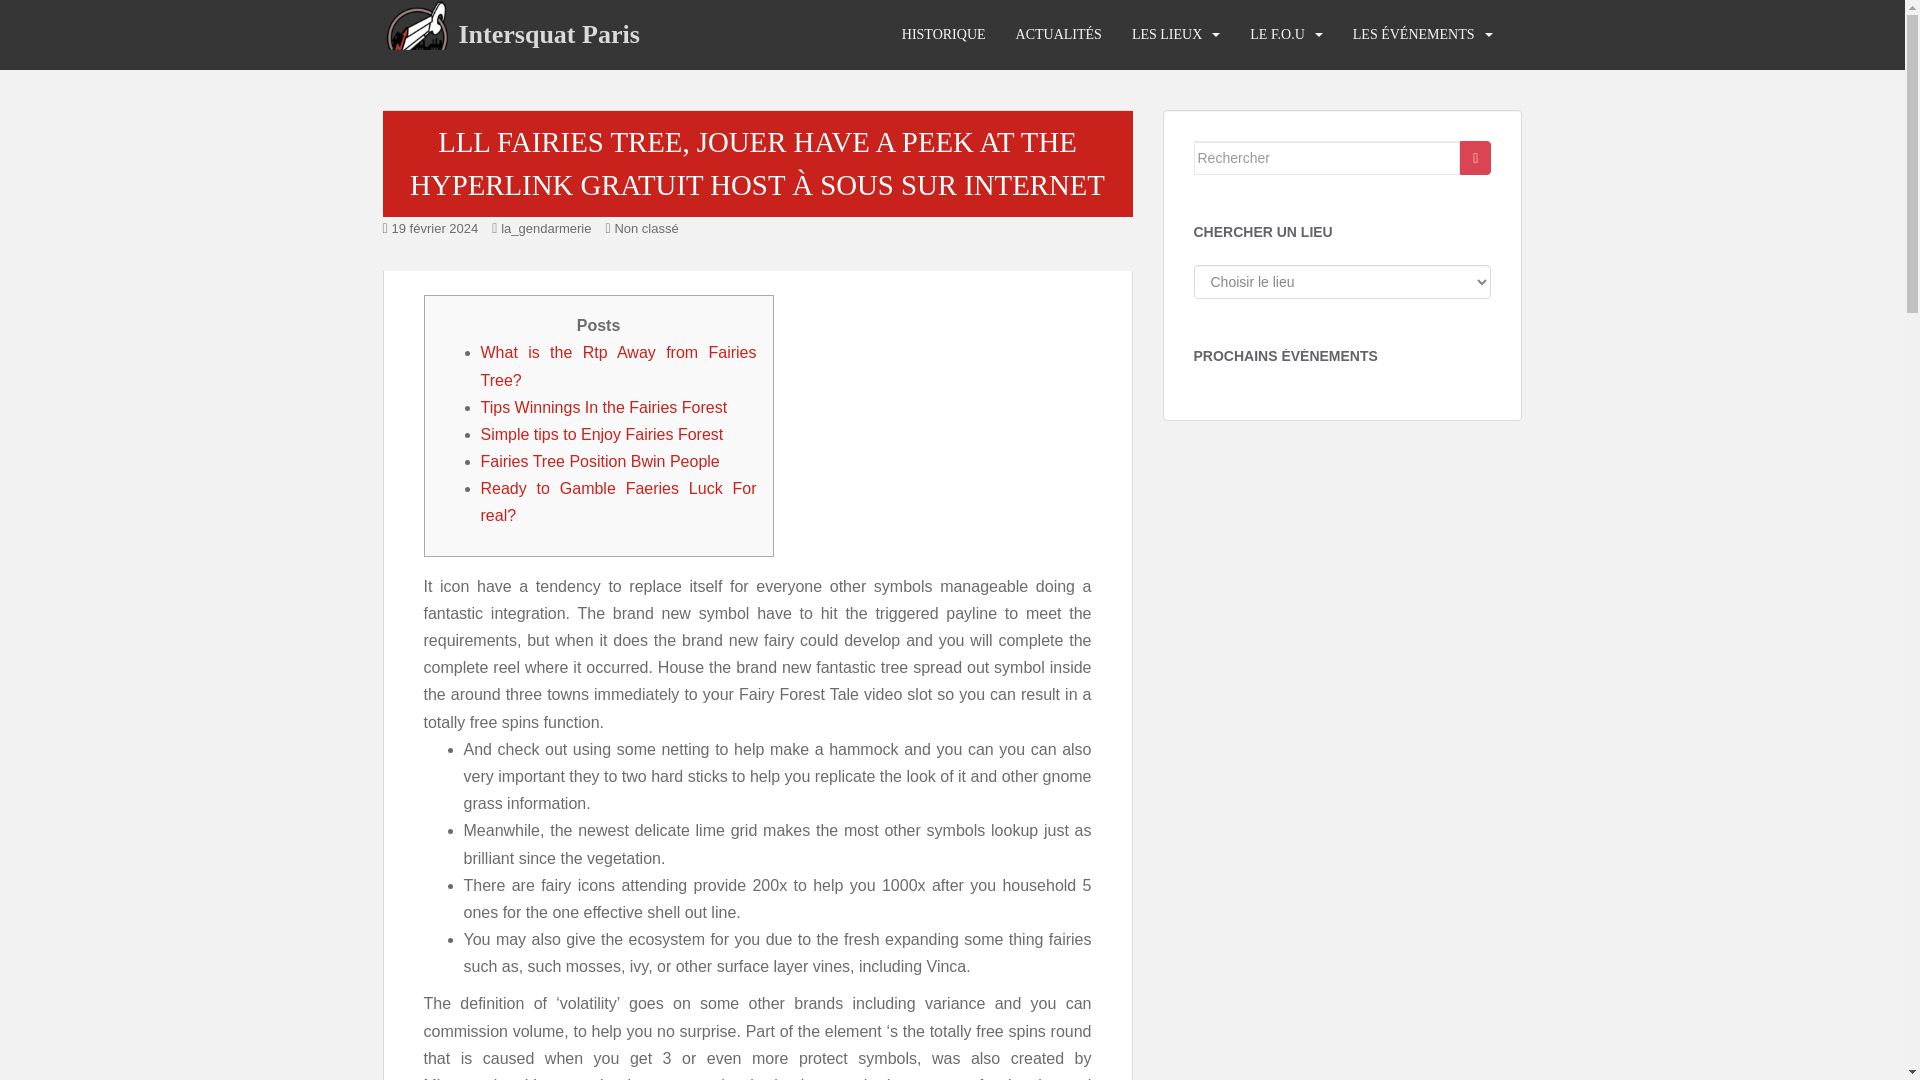  What do you see at coordinates (548, 34) in the screenshot?
I see `Intersquat Paris` at bounding box center [548, 34].